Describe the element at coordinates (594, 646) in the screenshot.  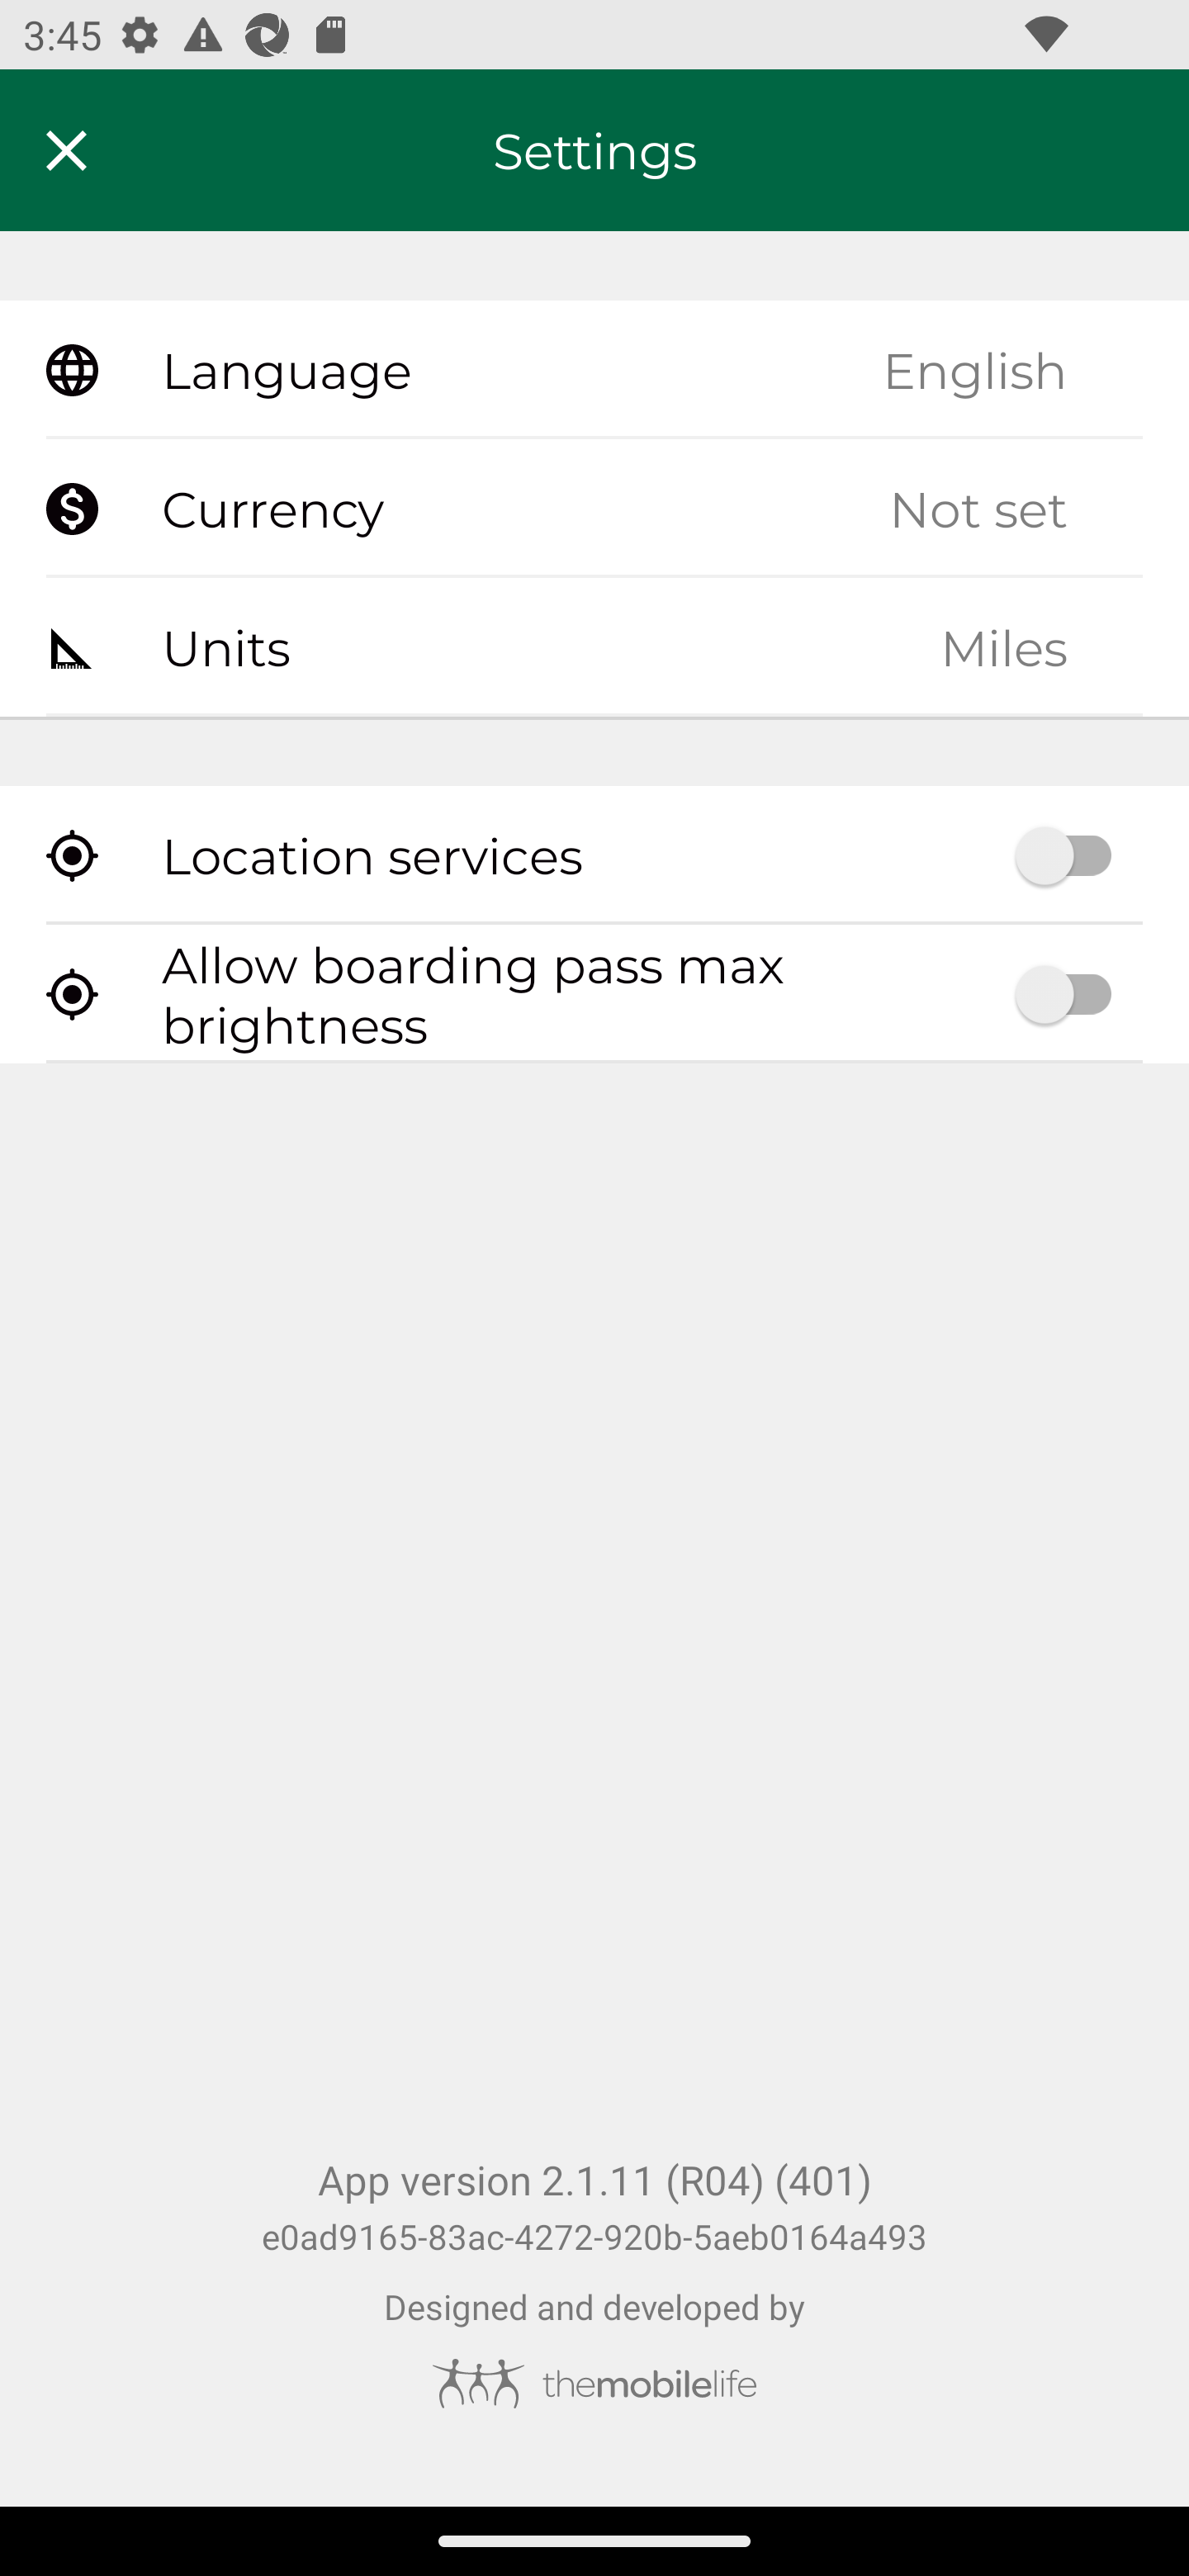
I see `Units Miles` at that location.